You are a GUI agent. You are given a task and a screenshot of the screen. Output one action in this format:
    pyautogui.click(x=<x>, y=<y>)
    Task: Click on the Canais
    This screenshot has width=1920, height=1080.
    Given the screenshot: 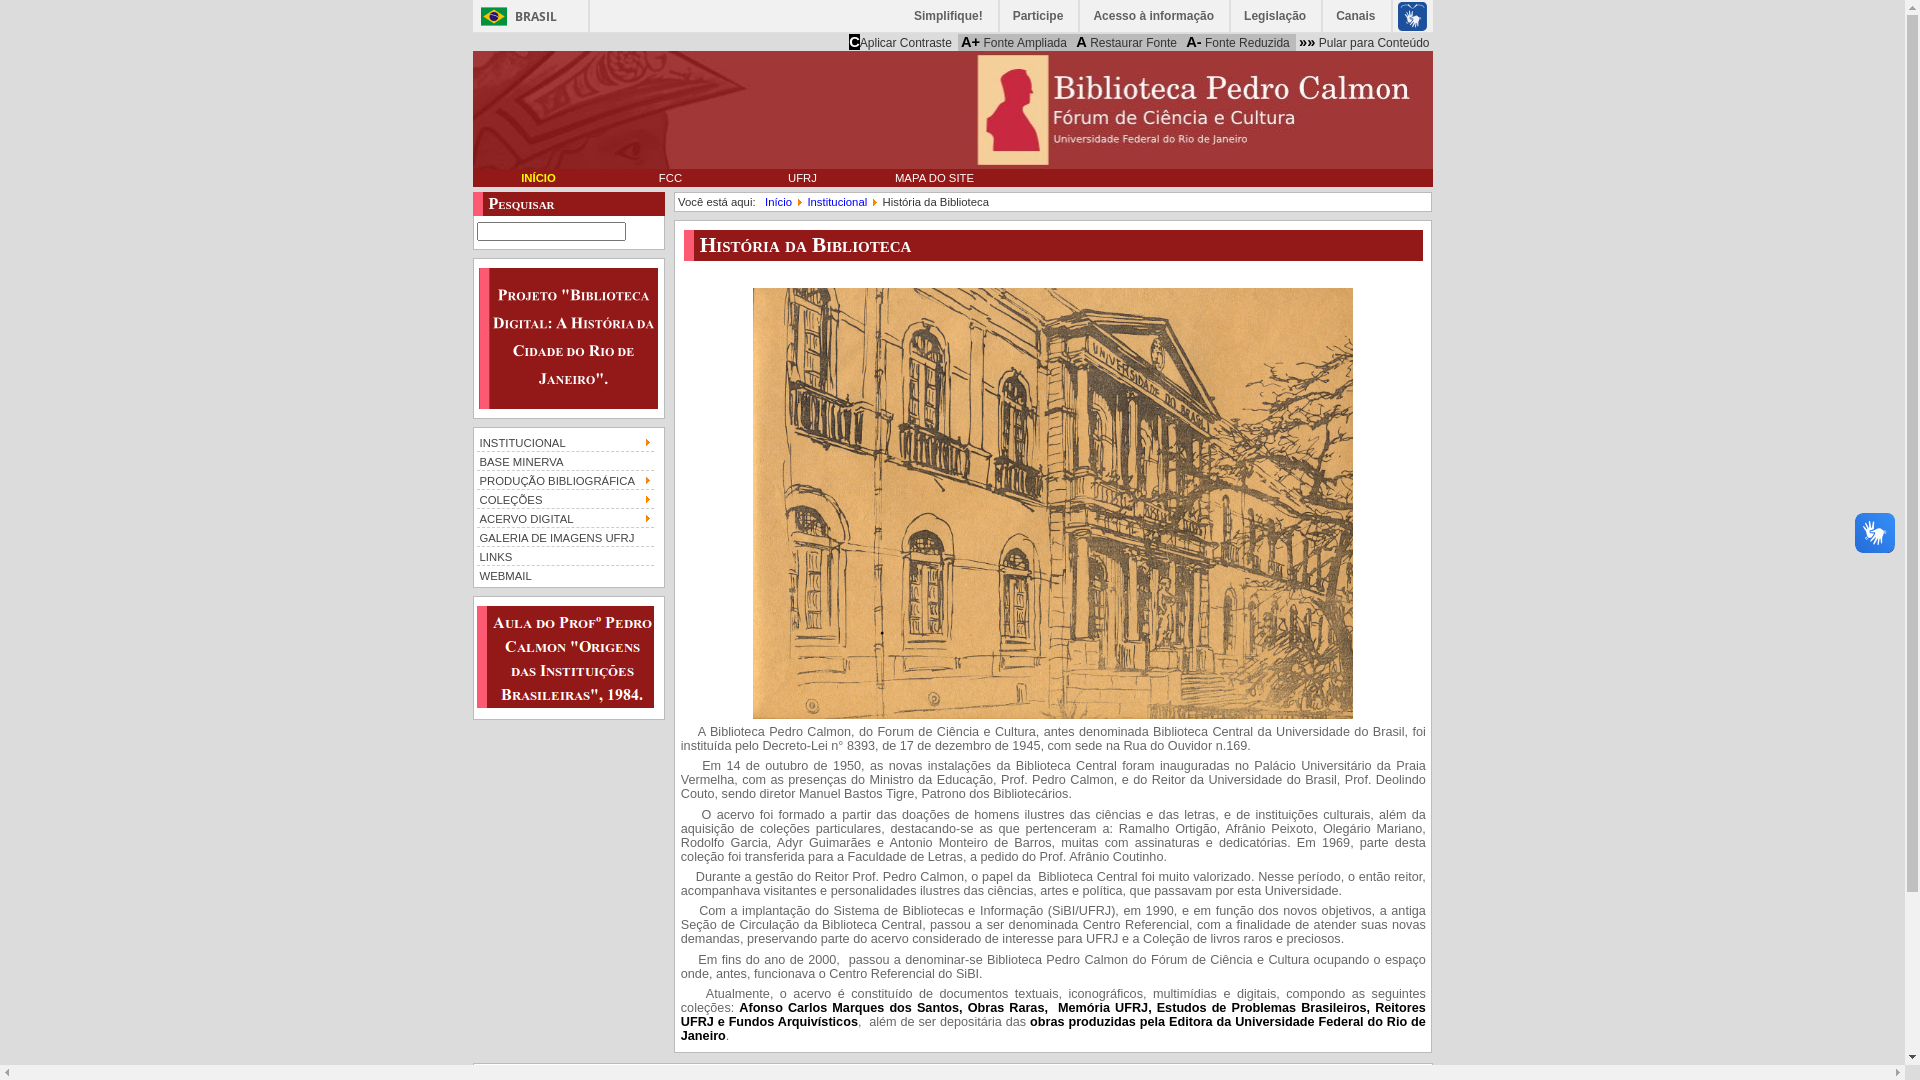 What is the action you would take?
    pyautogui.click(x=1356, y=16)
    